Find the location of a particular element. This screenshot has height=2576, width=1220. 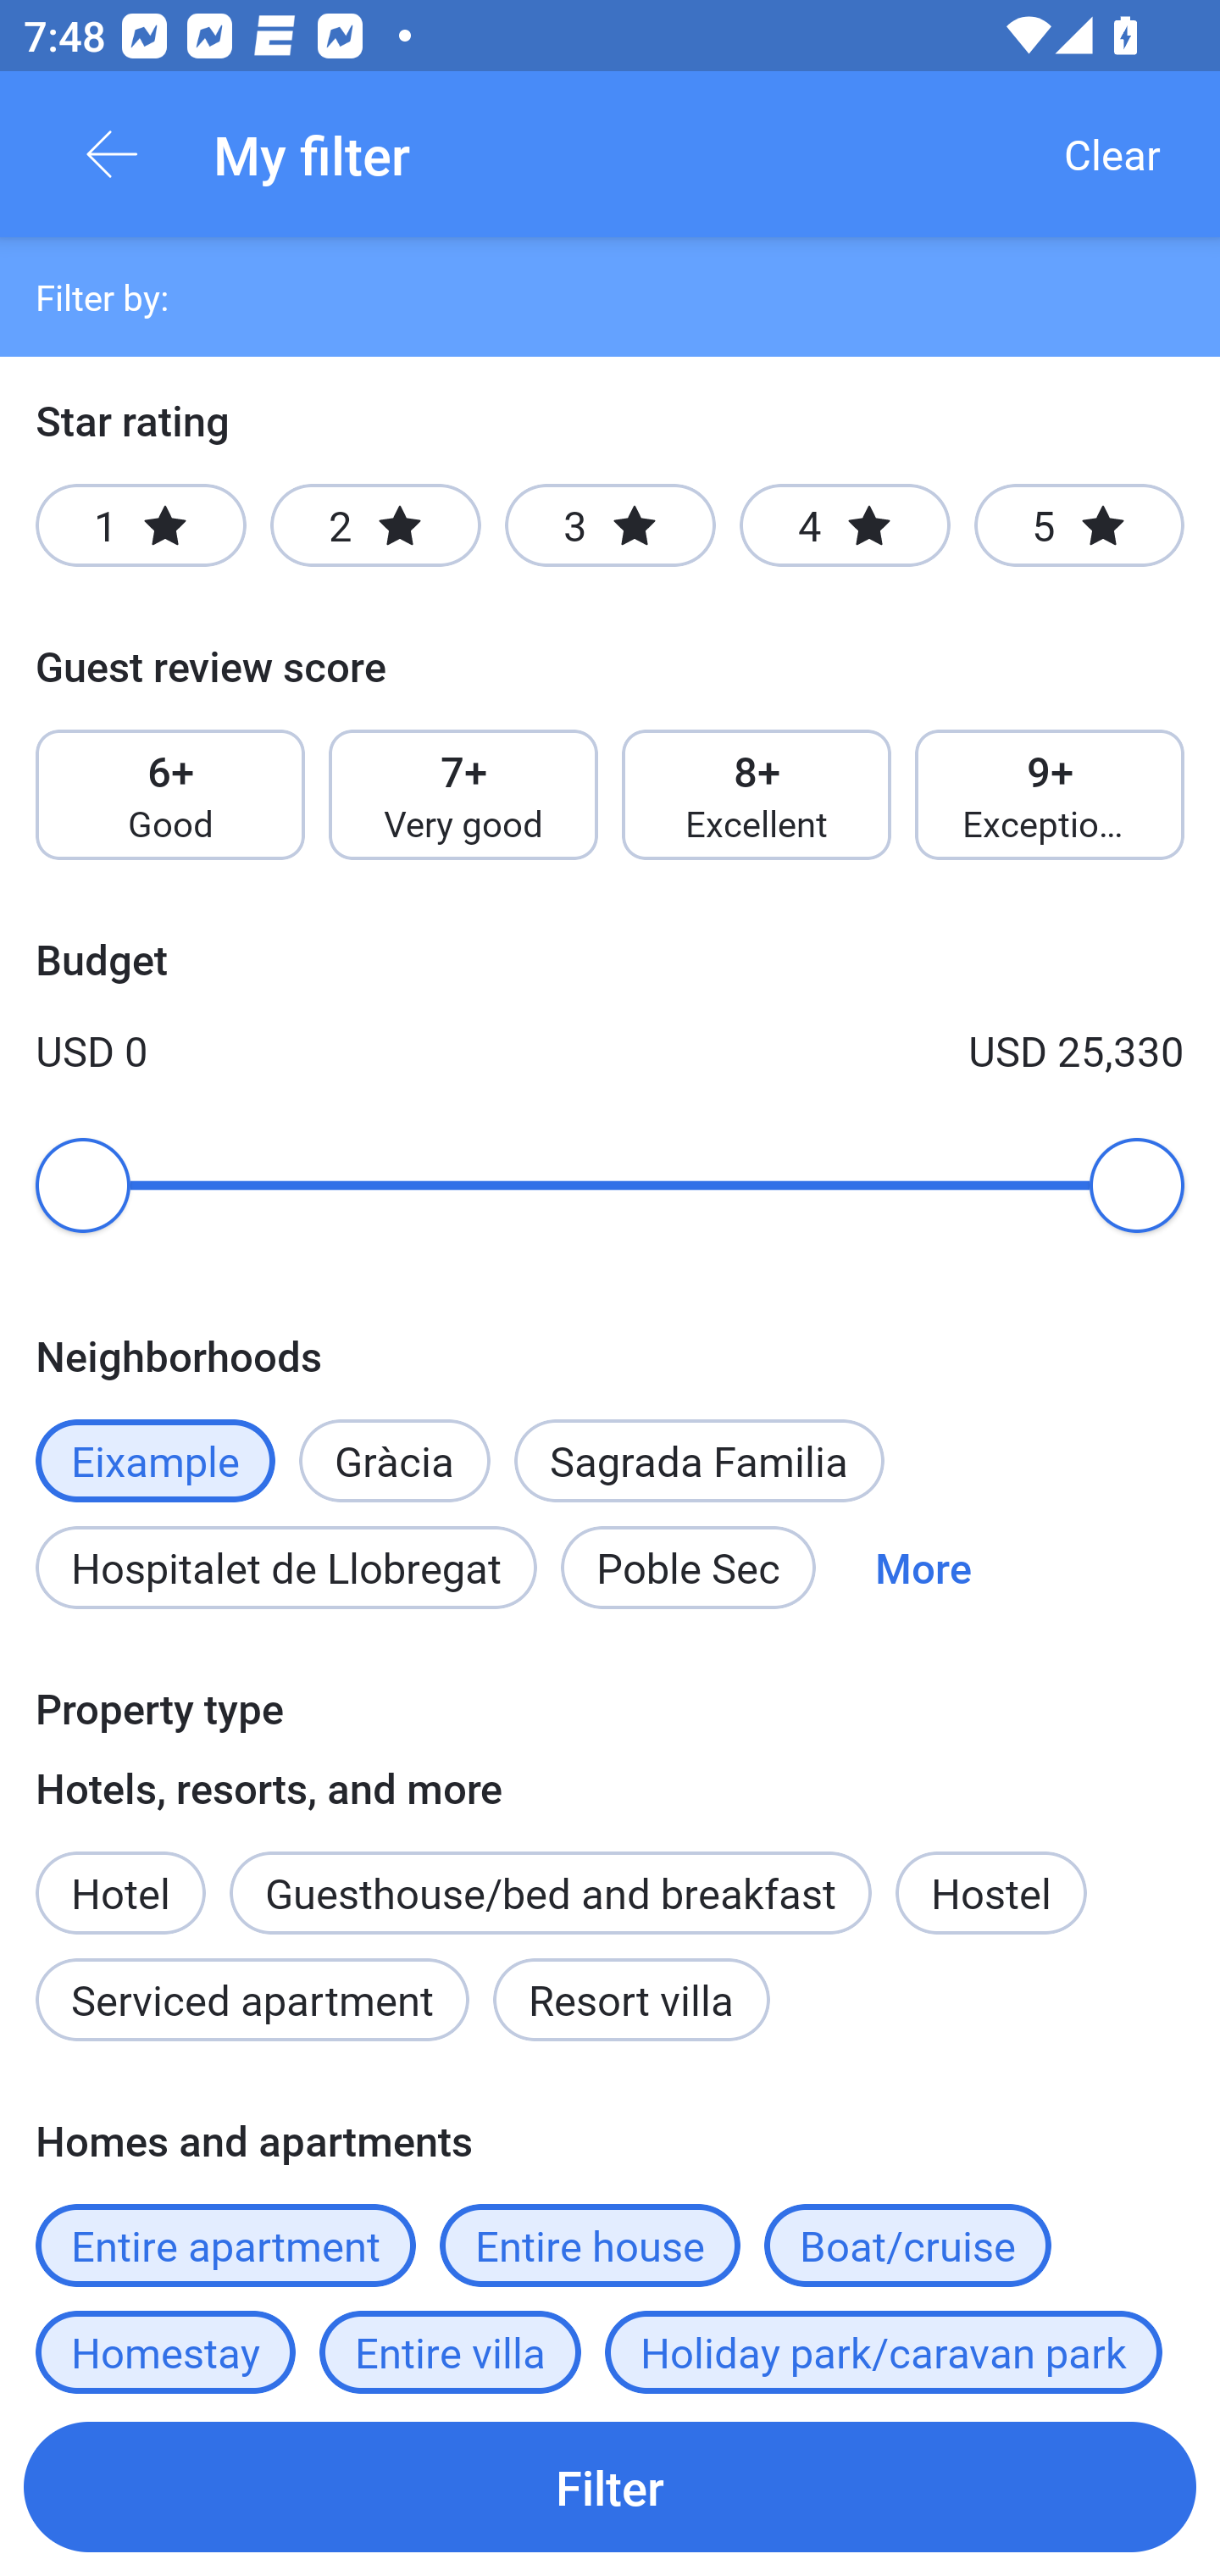

8+ Excellent is located at coordinates (757, 795).